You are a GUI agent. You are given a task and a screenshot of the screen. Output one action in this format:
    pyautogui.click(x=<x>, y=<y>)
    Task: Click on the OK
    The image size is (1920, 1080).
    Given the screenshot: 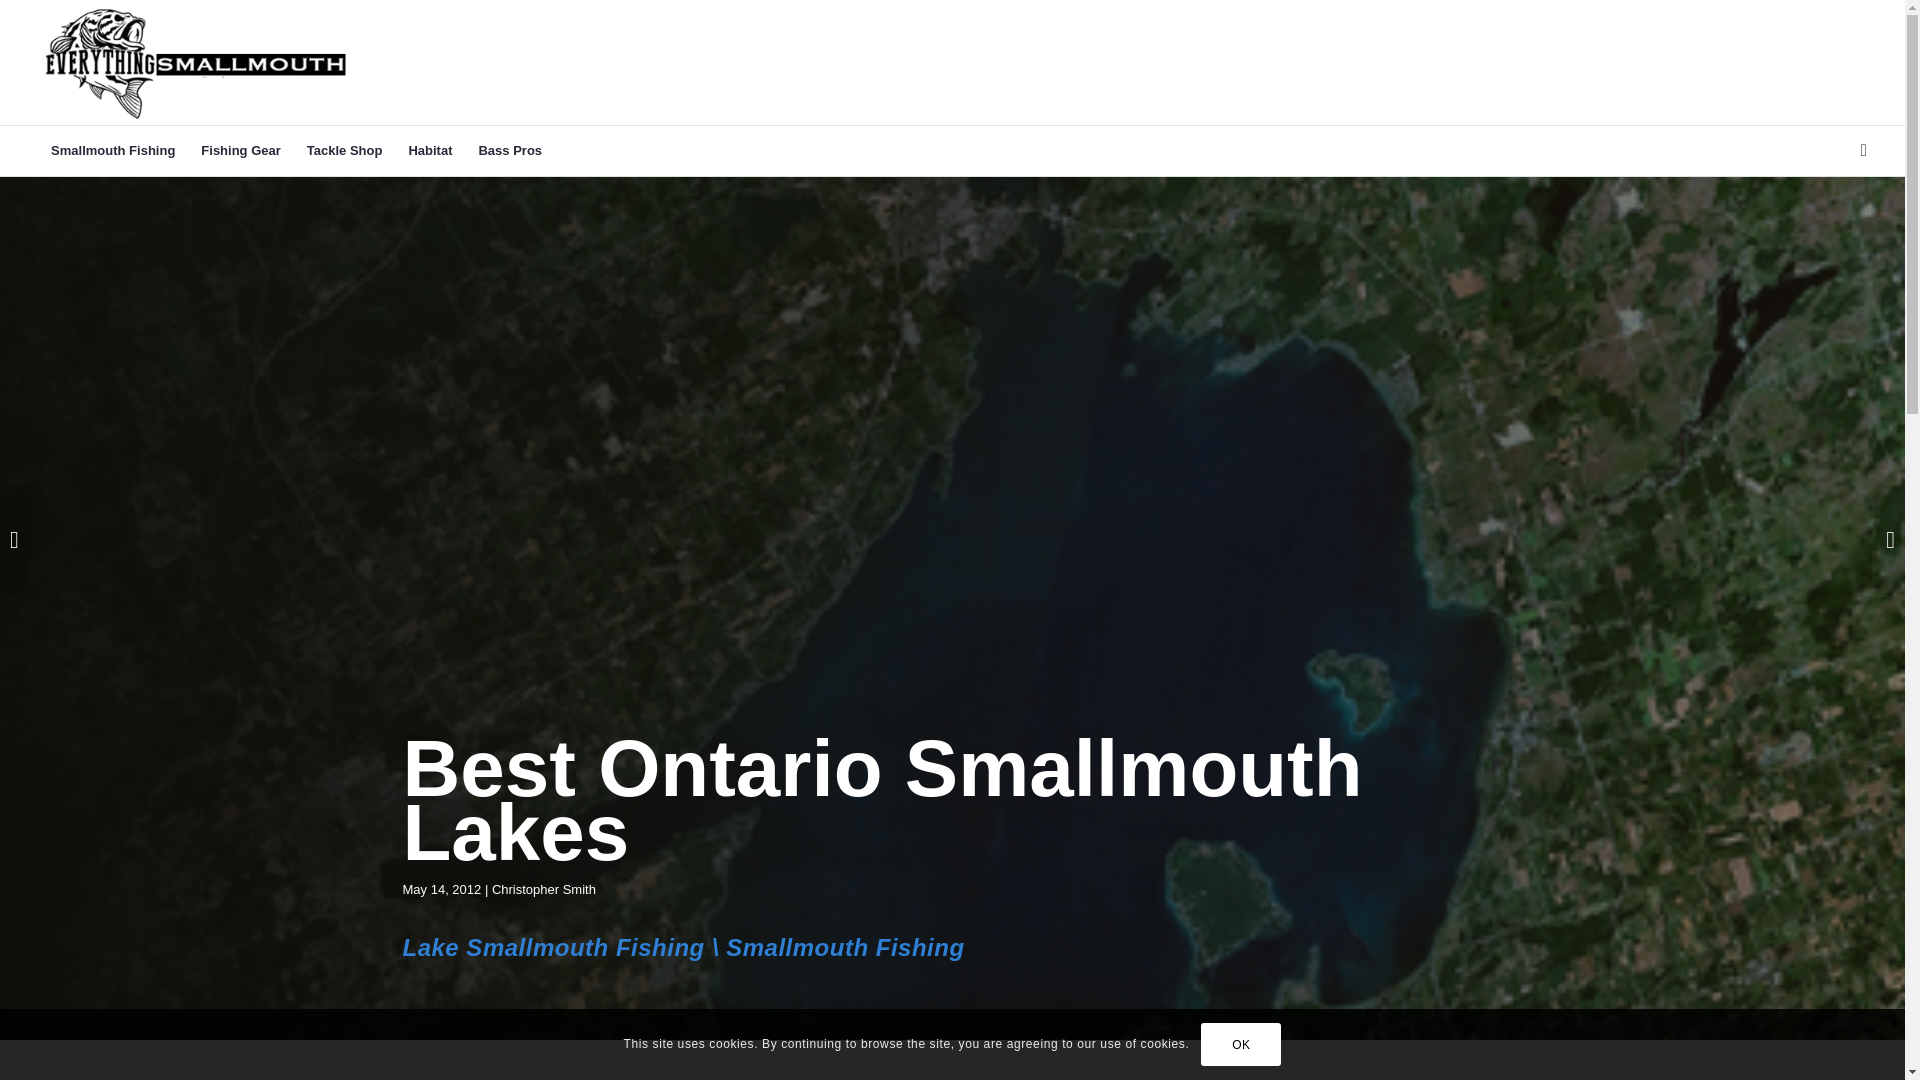 What is the action you would take?
    pyautogui.click(x=1240, y=1043)
    